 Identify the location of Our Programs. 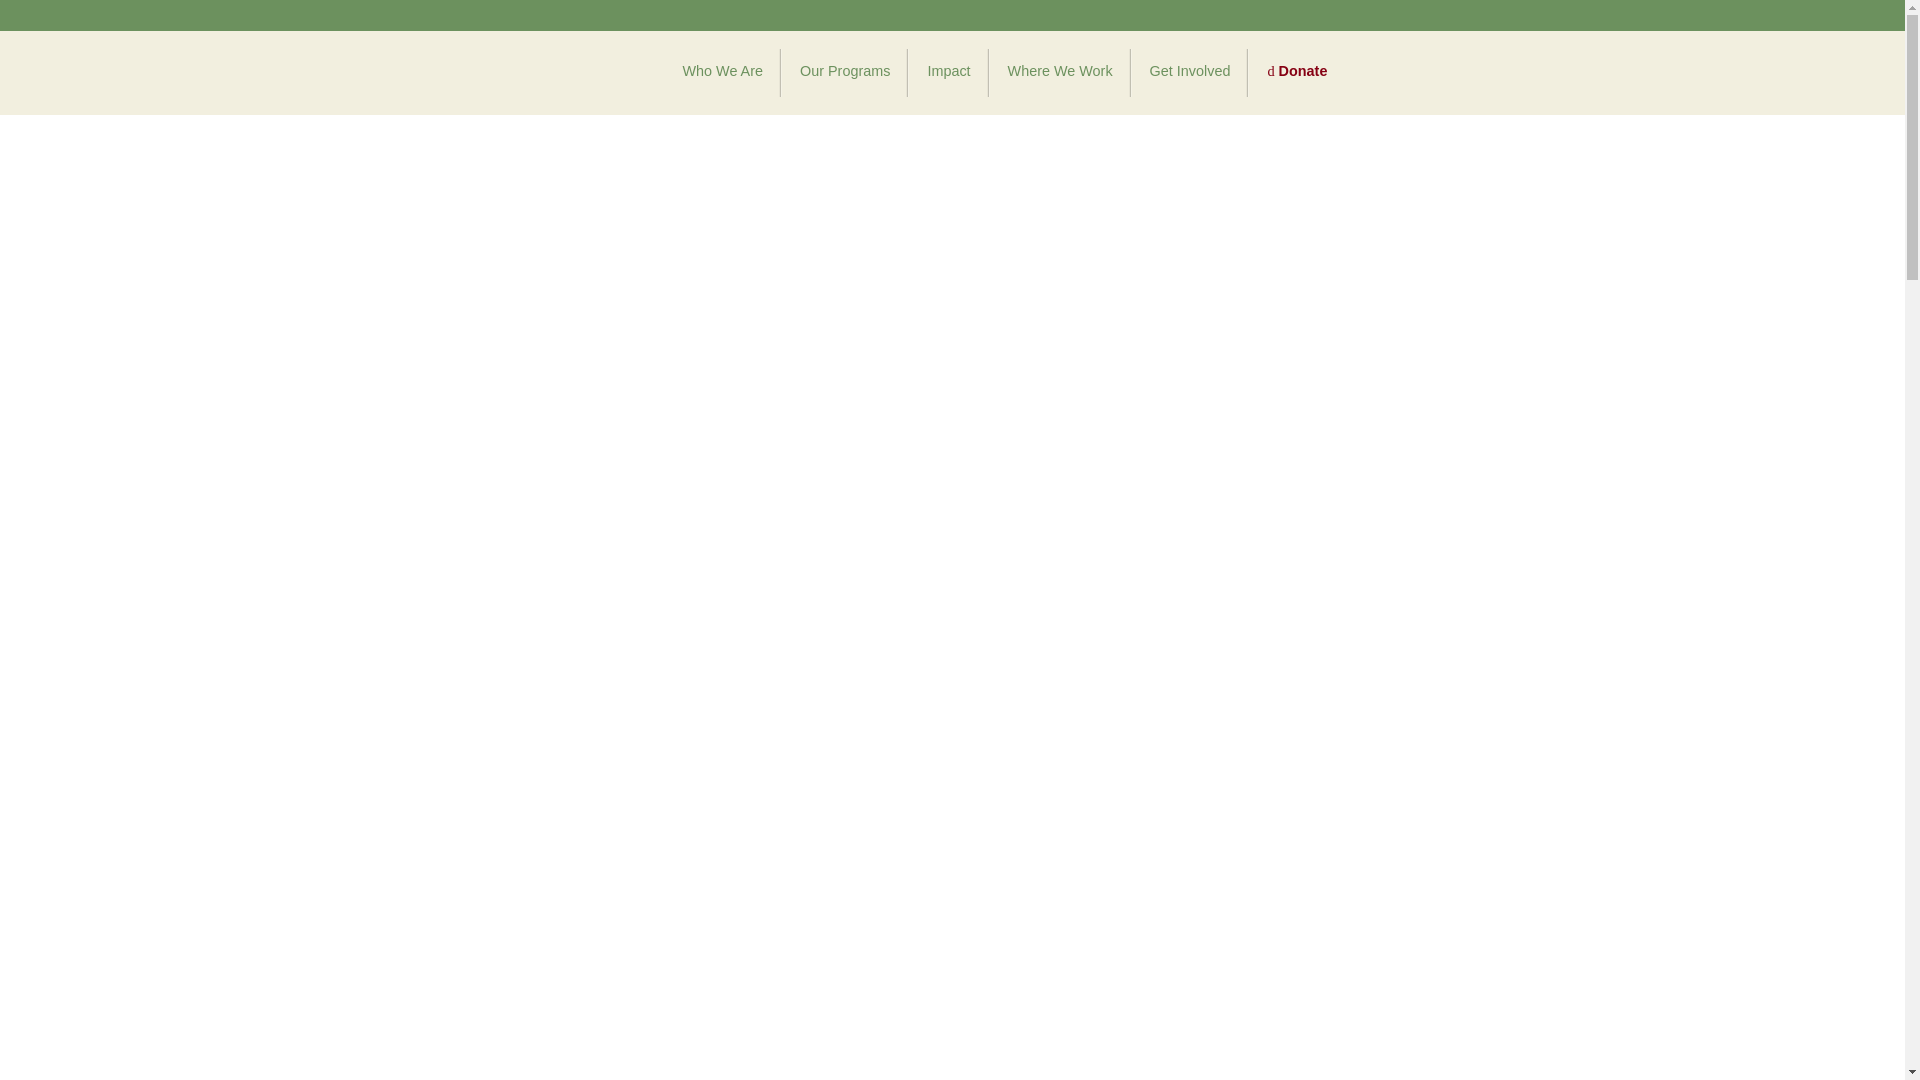
(844, 72).